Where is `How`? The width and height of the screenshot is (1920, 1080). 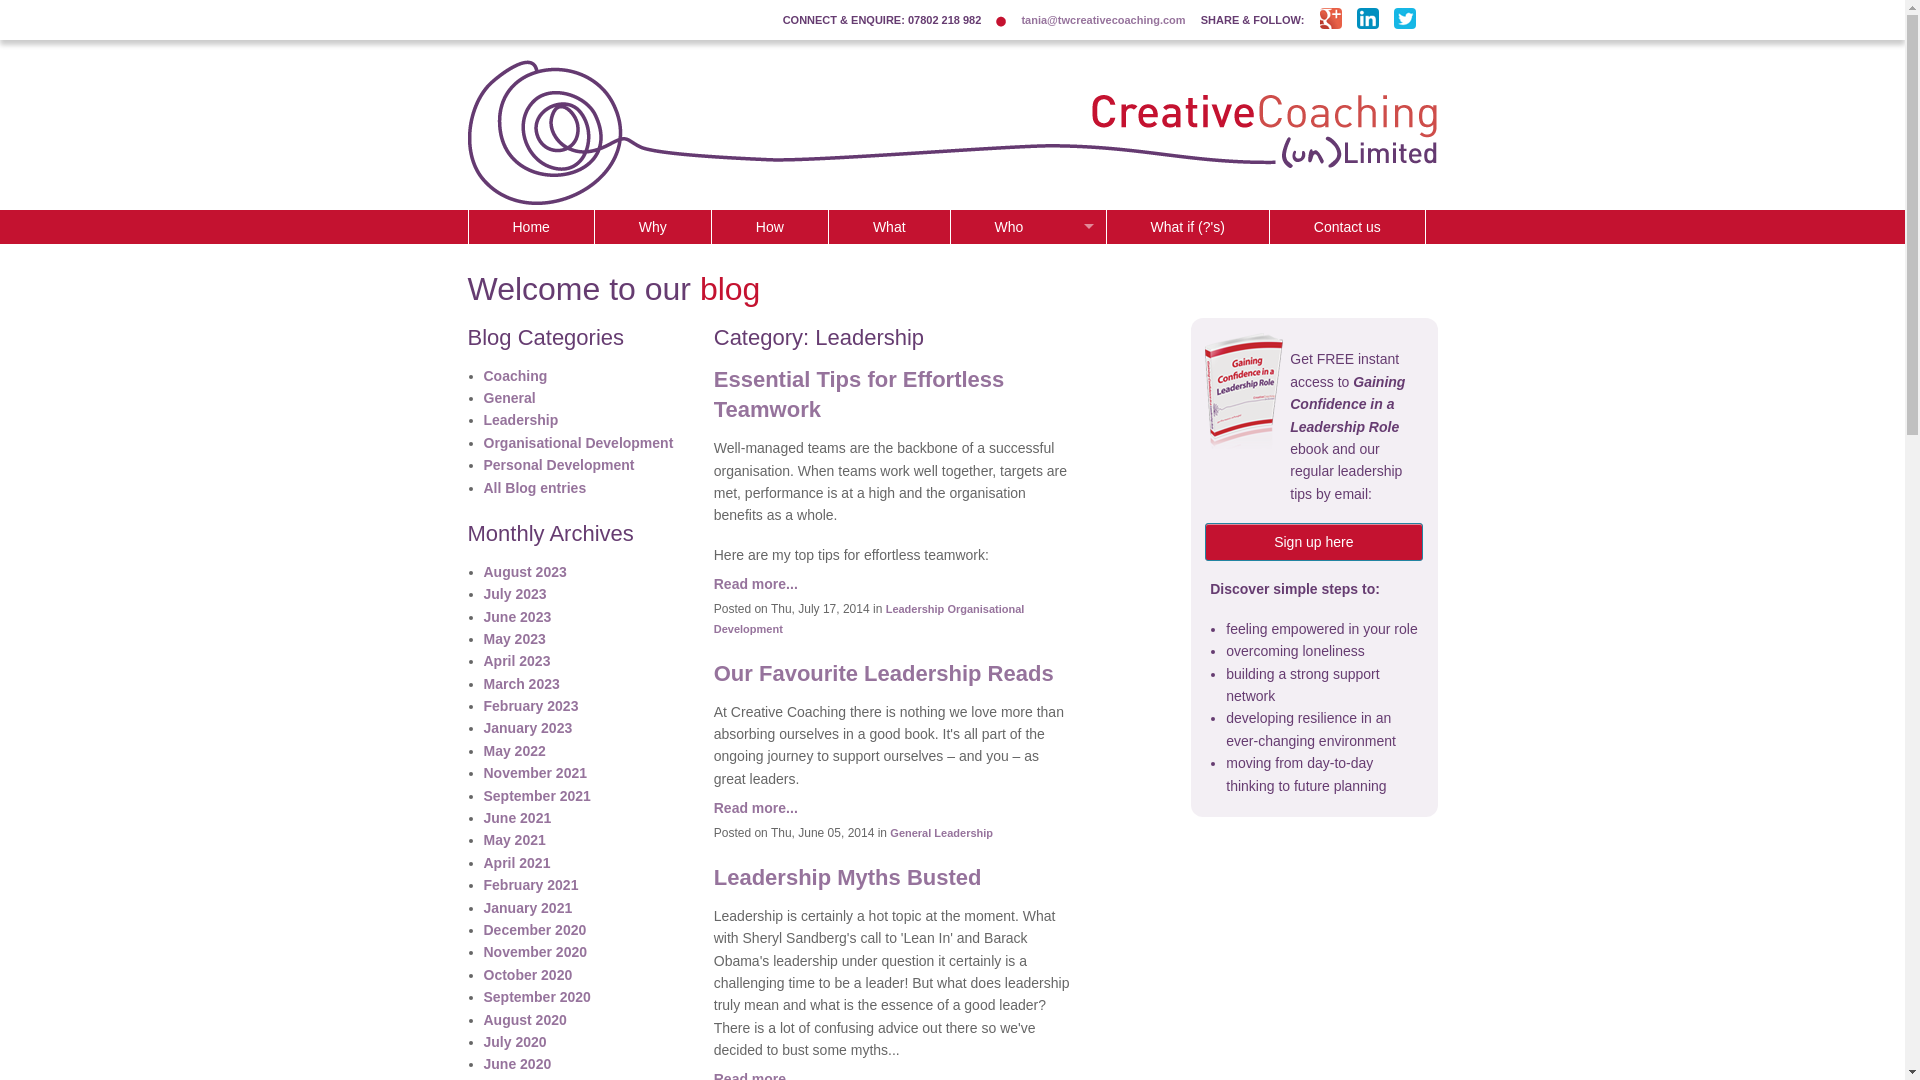 How is located at coordinates (770, 226).